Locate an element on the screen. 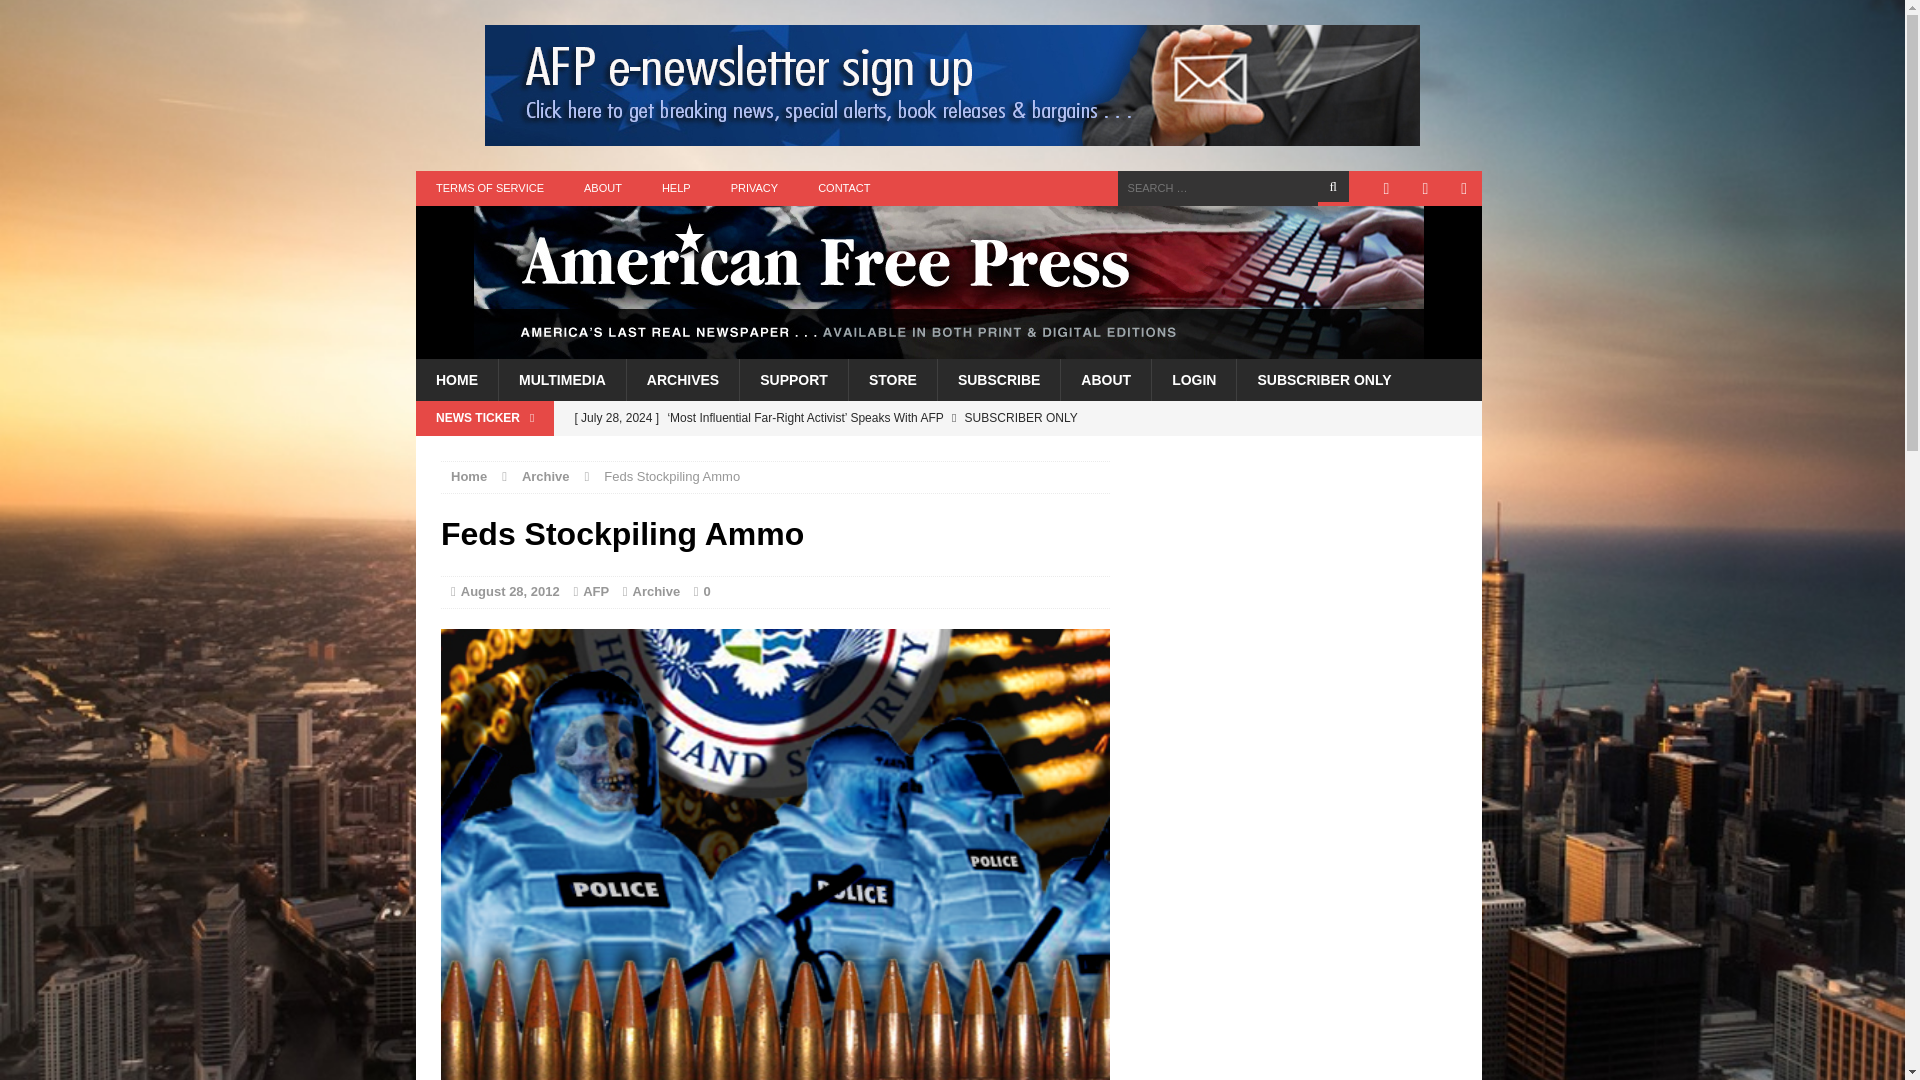  CONTACT is located at coordinates (844, 188).